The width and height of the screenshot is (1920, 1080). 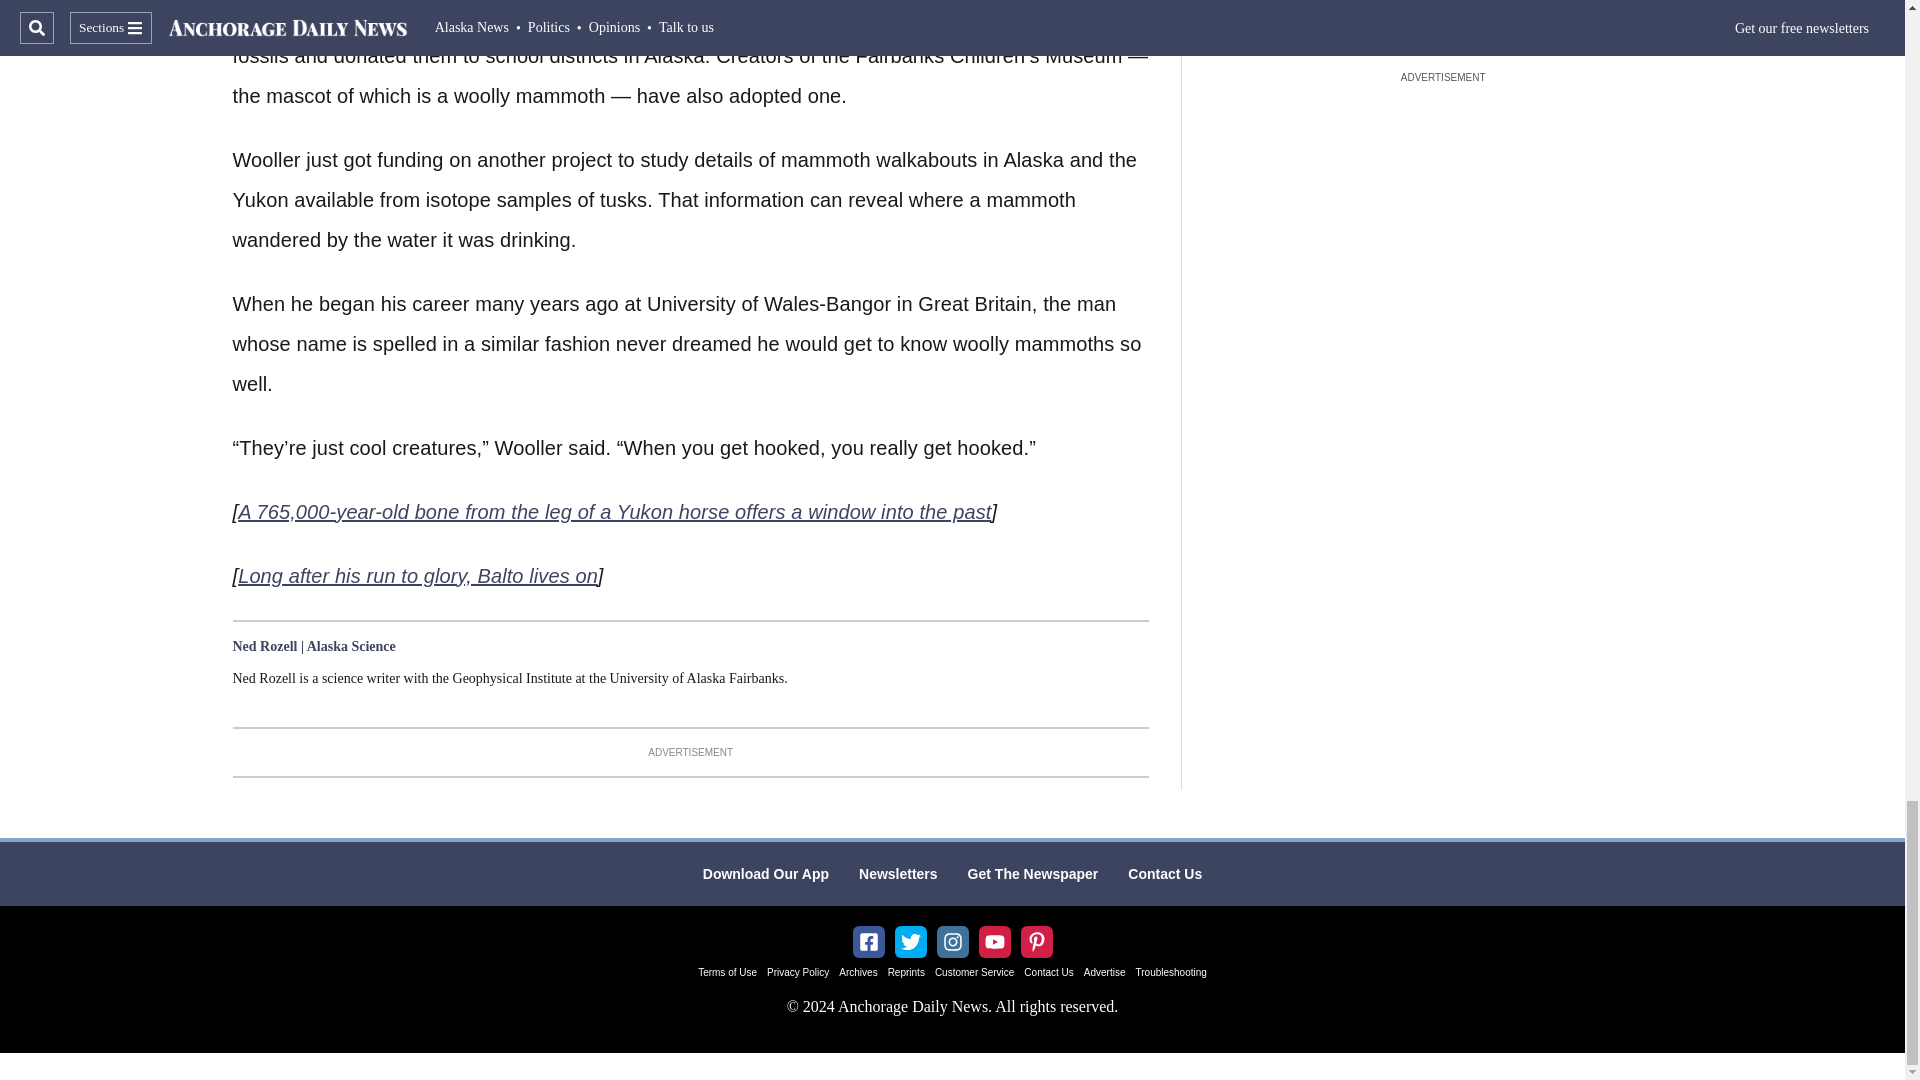 What do you see at coordinates (994, 942) in the screenshot?
I see `YouTube iconAnchorage Daily News YouTube channel` at bounding box center [994, 942].